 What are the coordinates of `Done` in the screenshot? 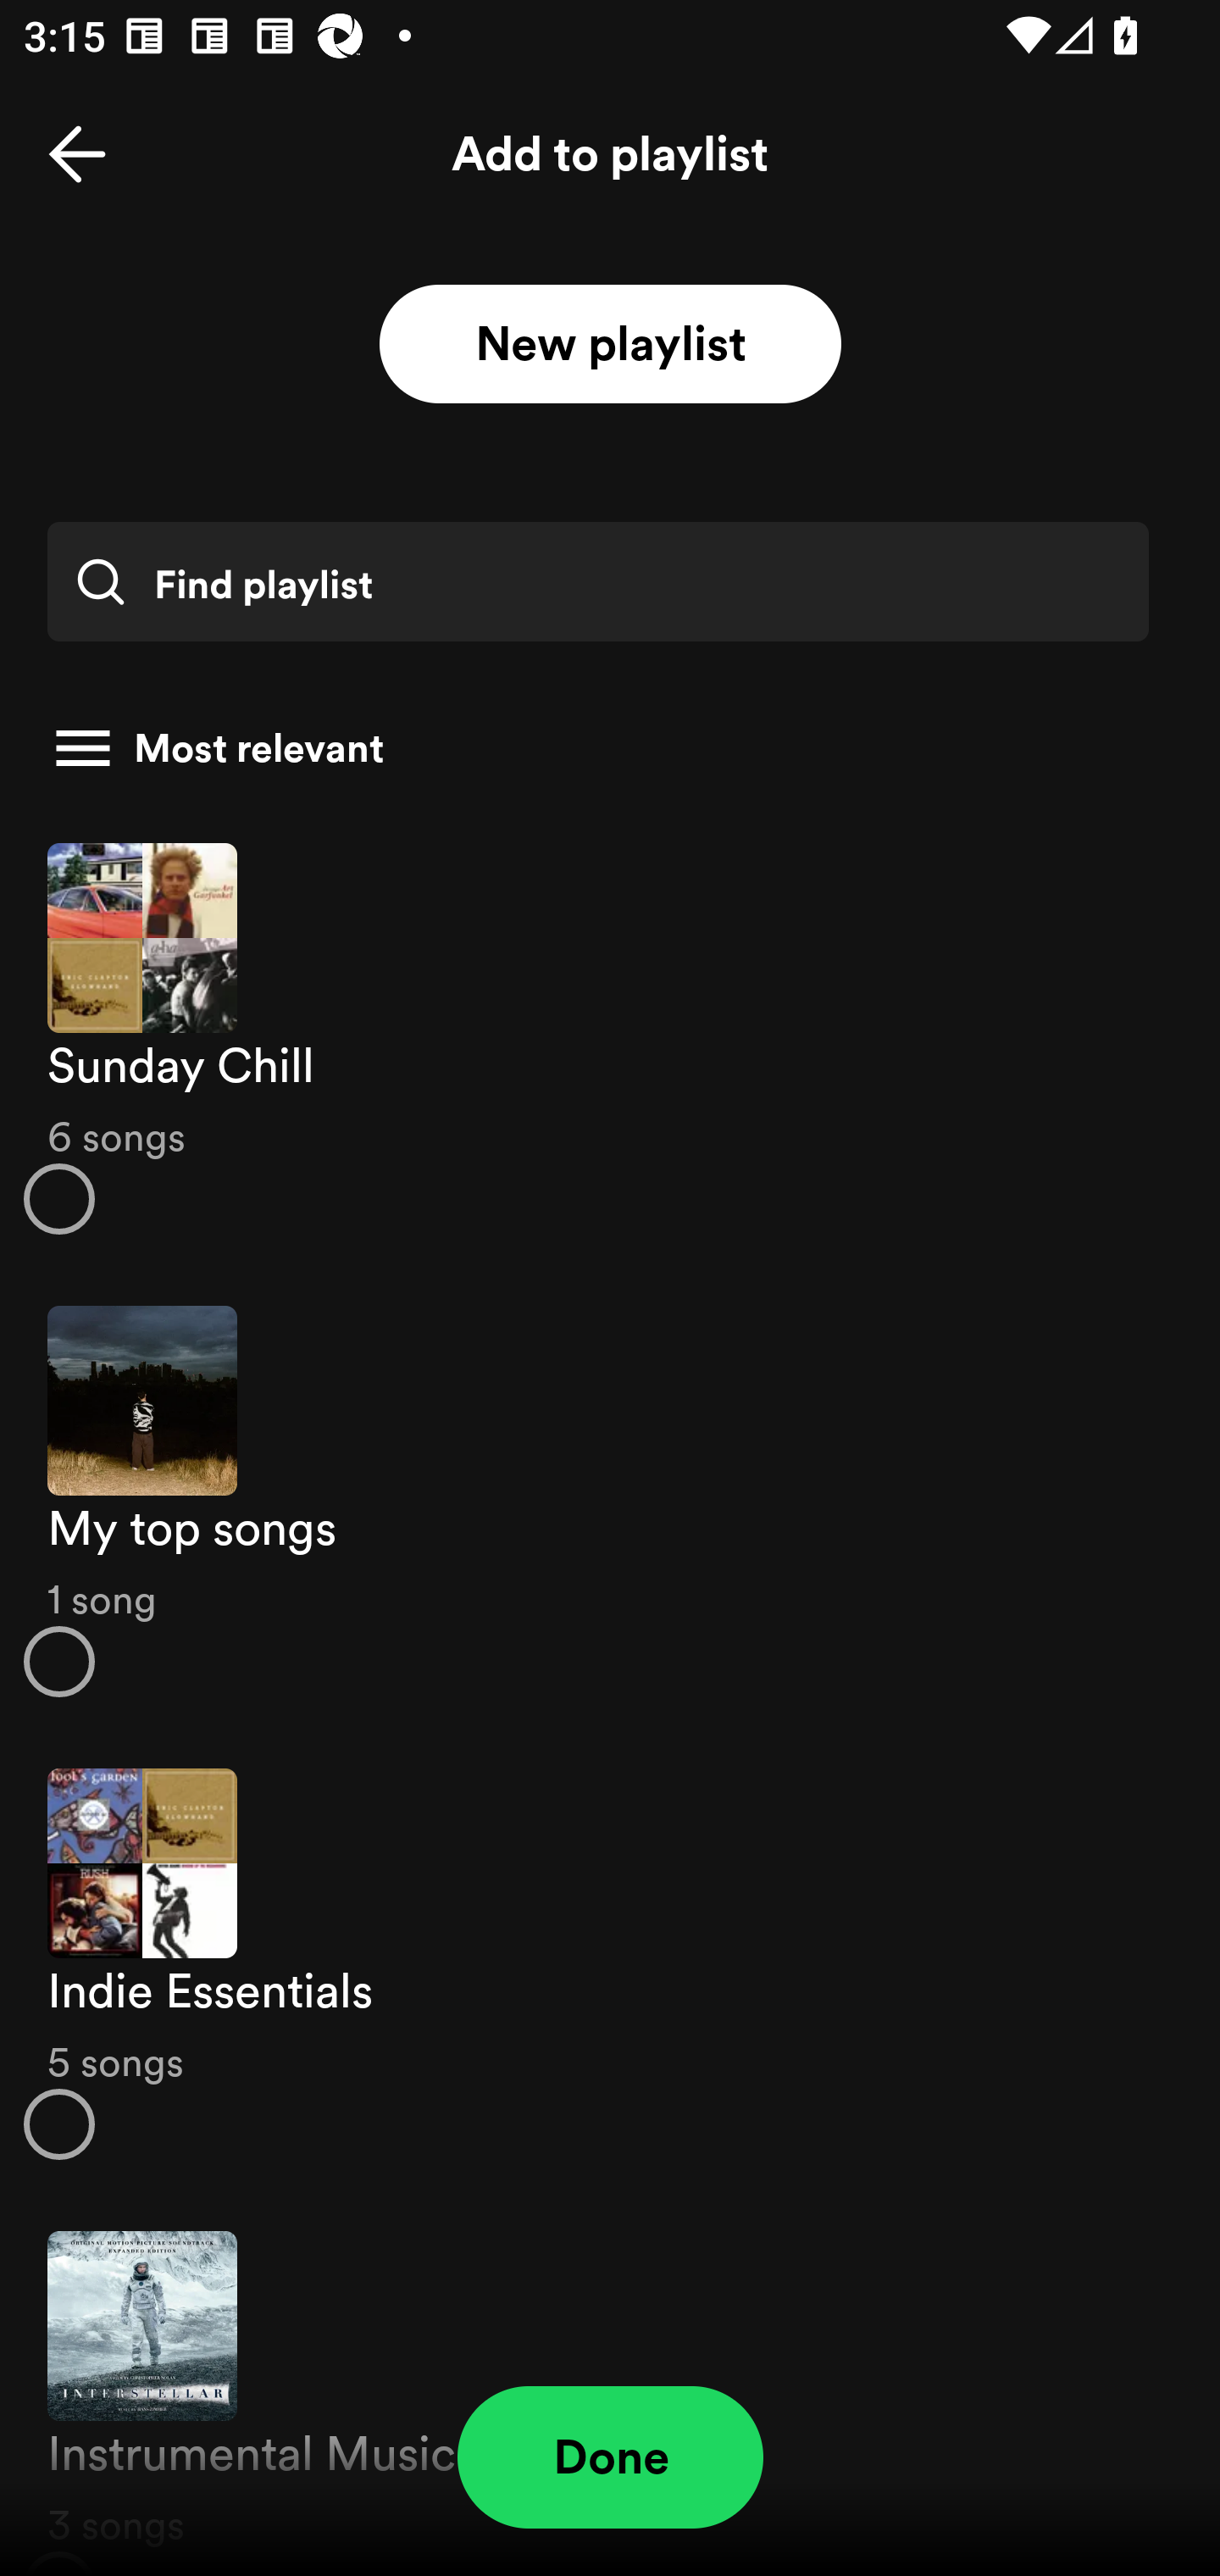 It's located at (610, 2457).